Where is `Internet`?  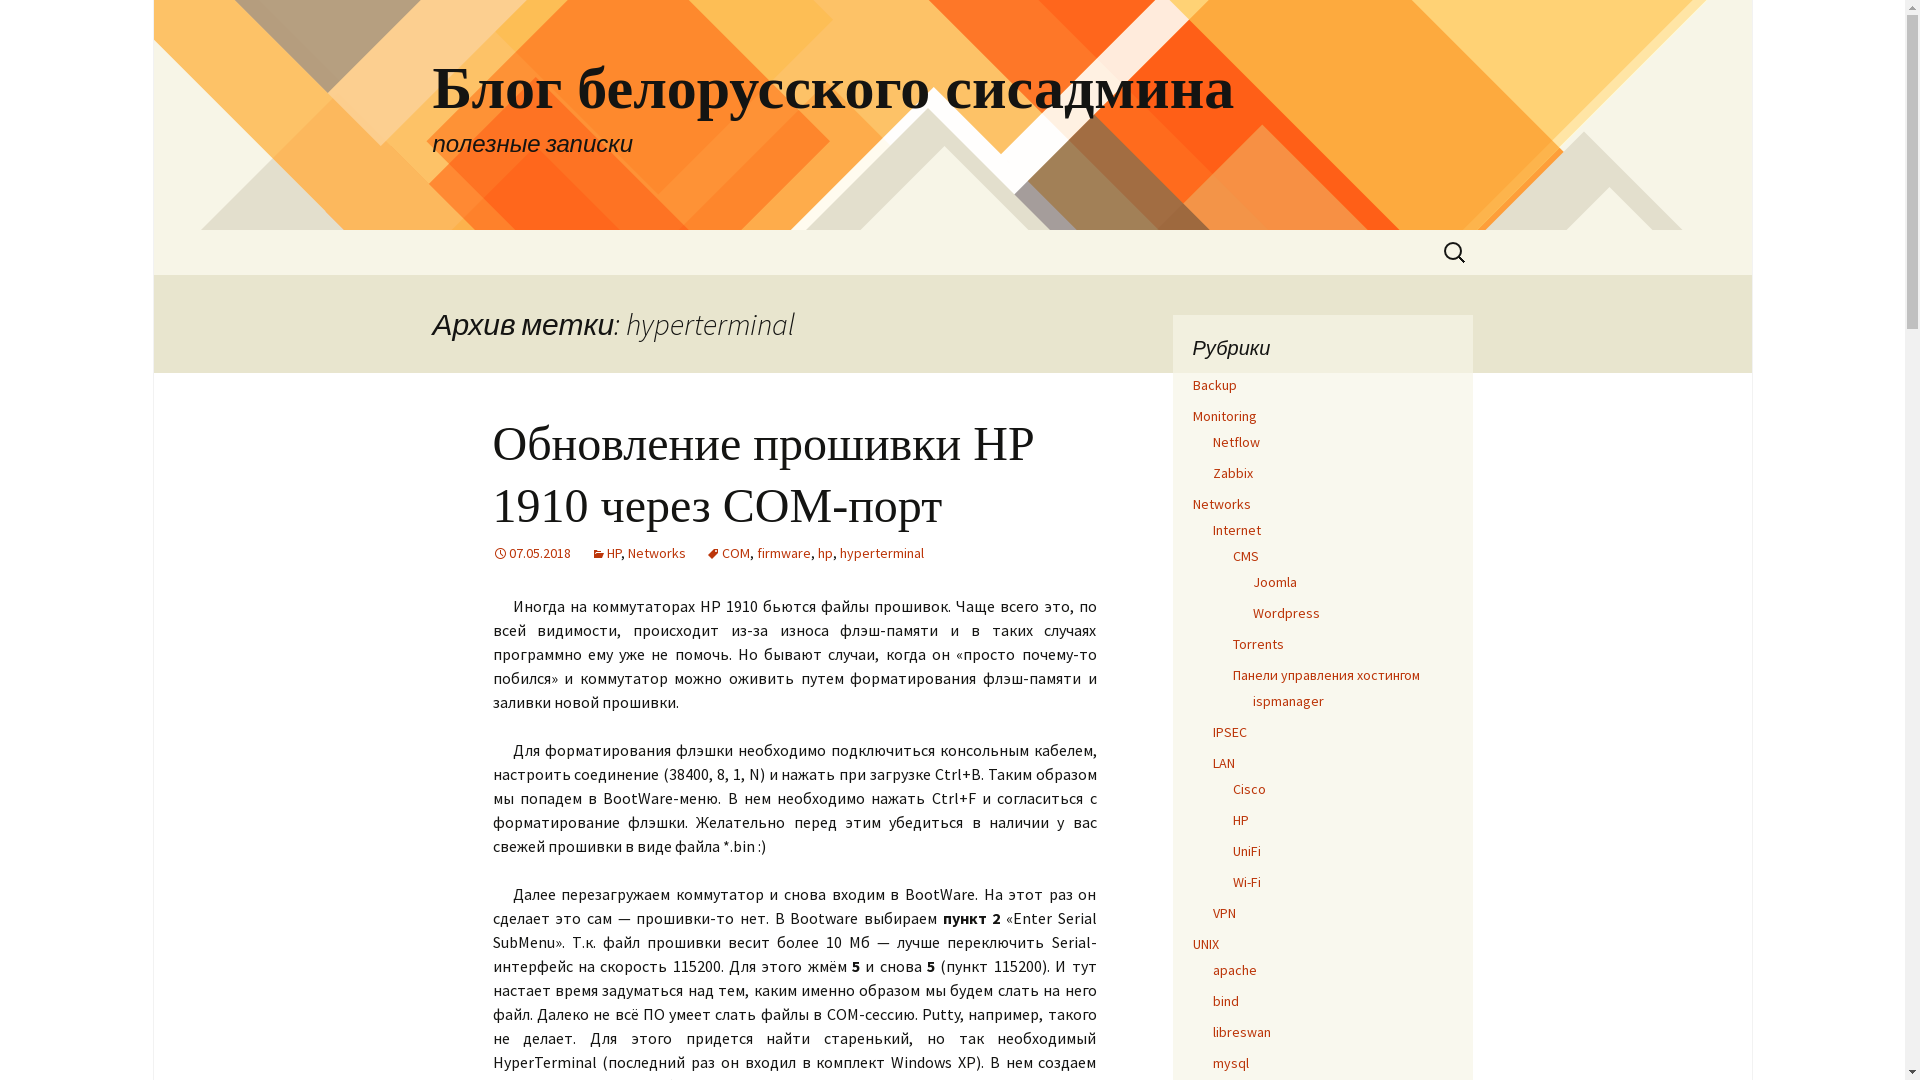
Internet is located at coordinates (1236, 530).